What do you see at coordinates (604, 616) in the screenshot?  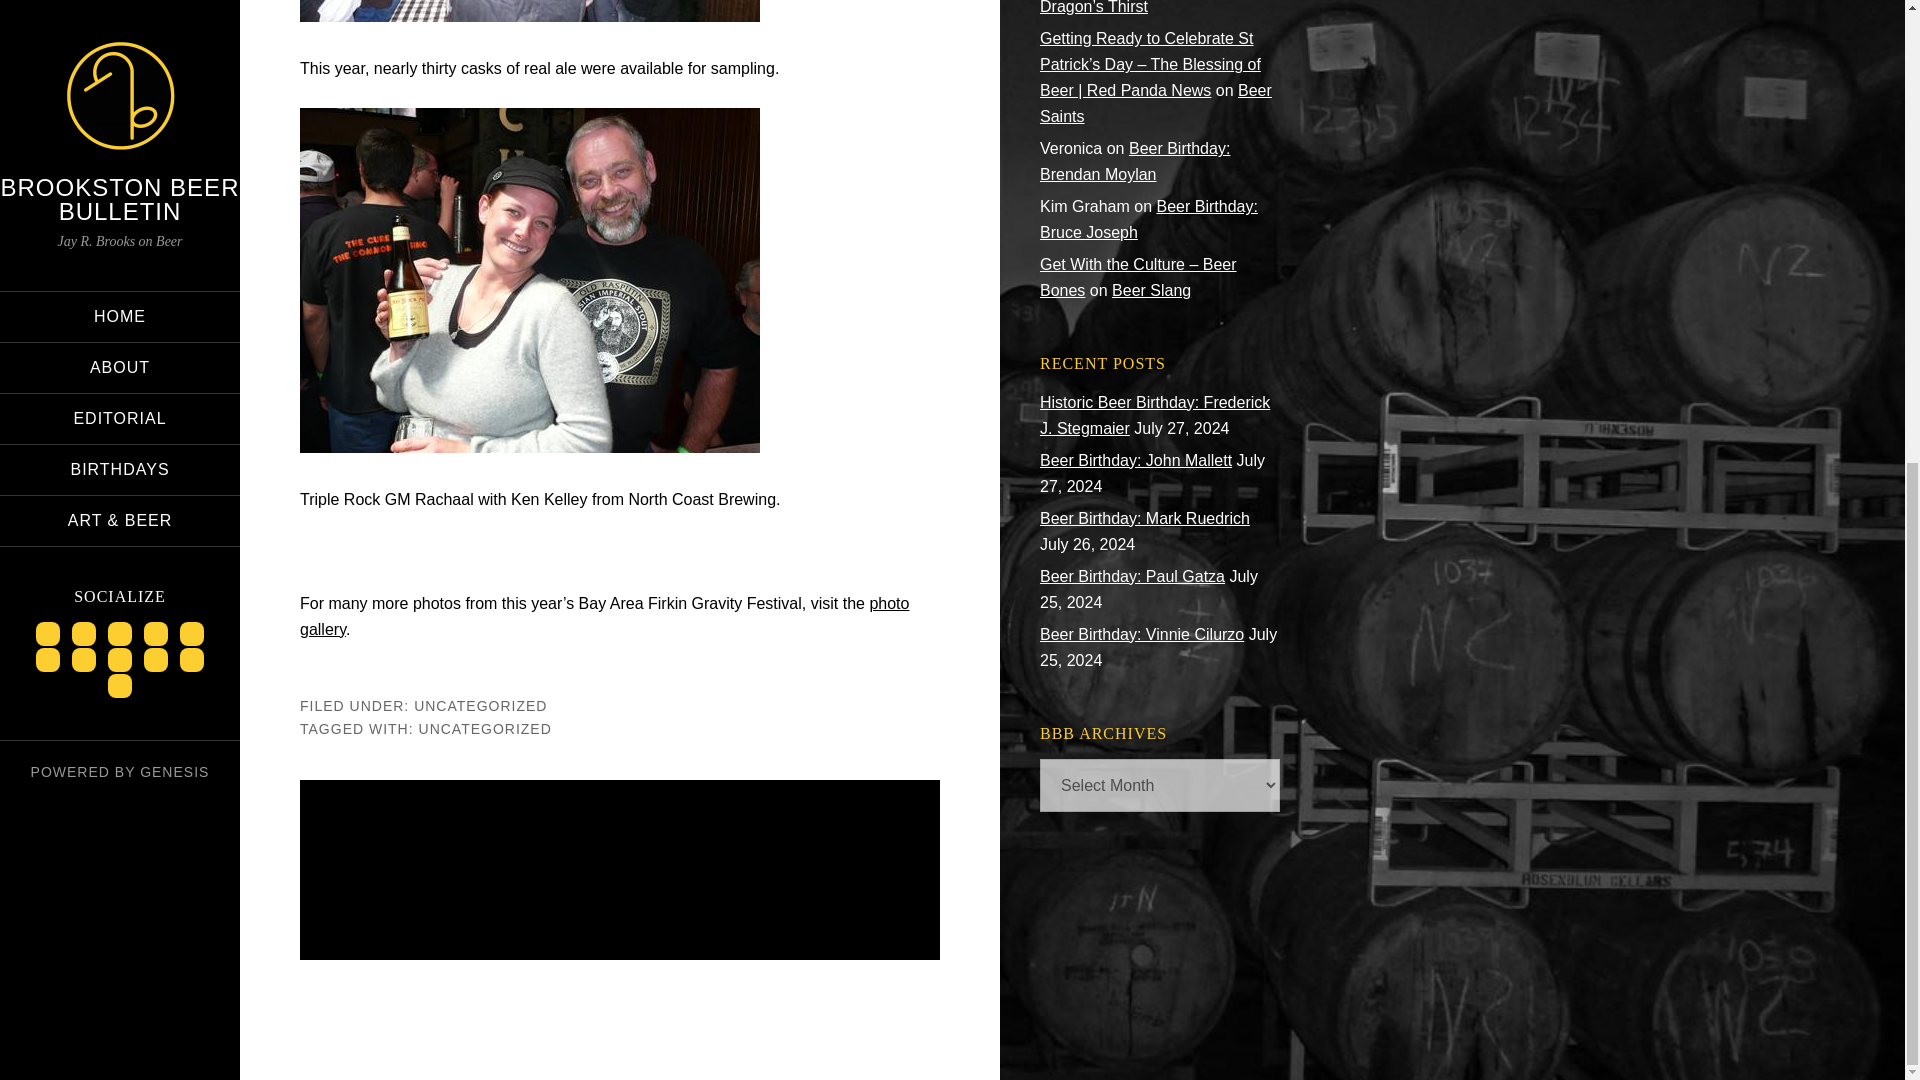 I see `photo gallery` at bounding box center [604, 616].